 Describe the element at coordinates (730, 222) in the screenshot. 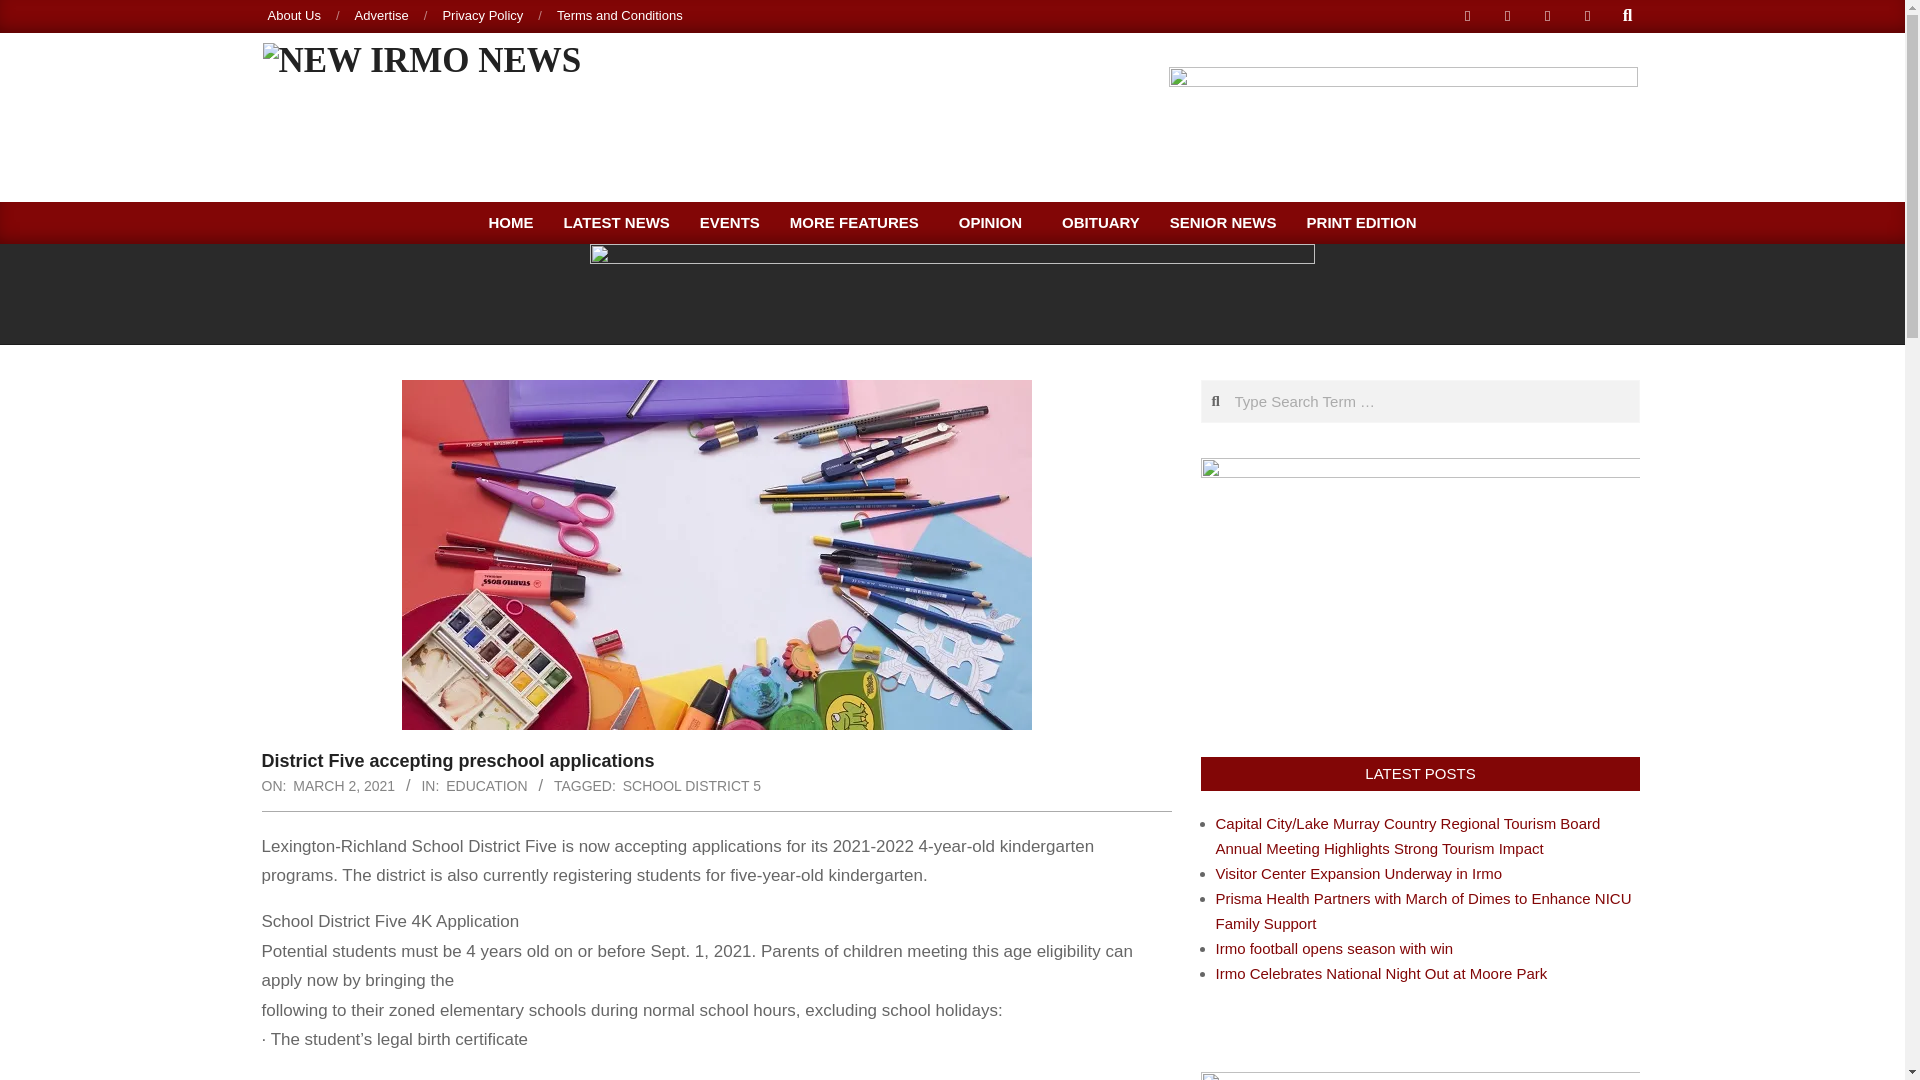

I see `EVENTS` at that location.